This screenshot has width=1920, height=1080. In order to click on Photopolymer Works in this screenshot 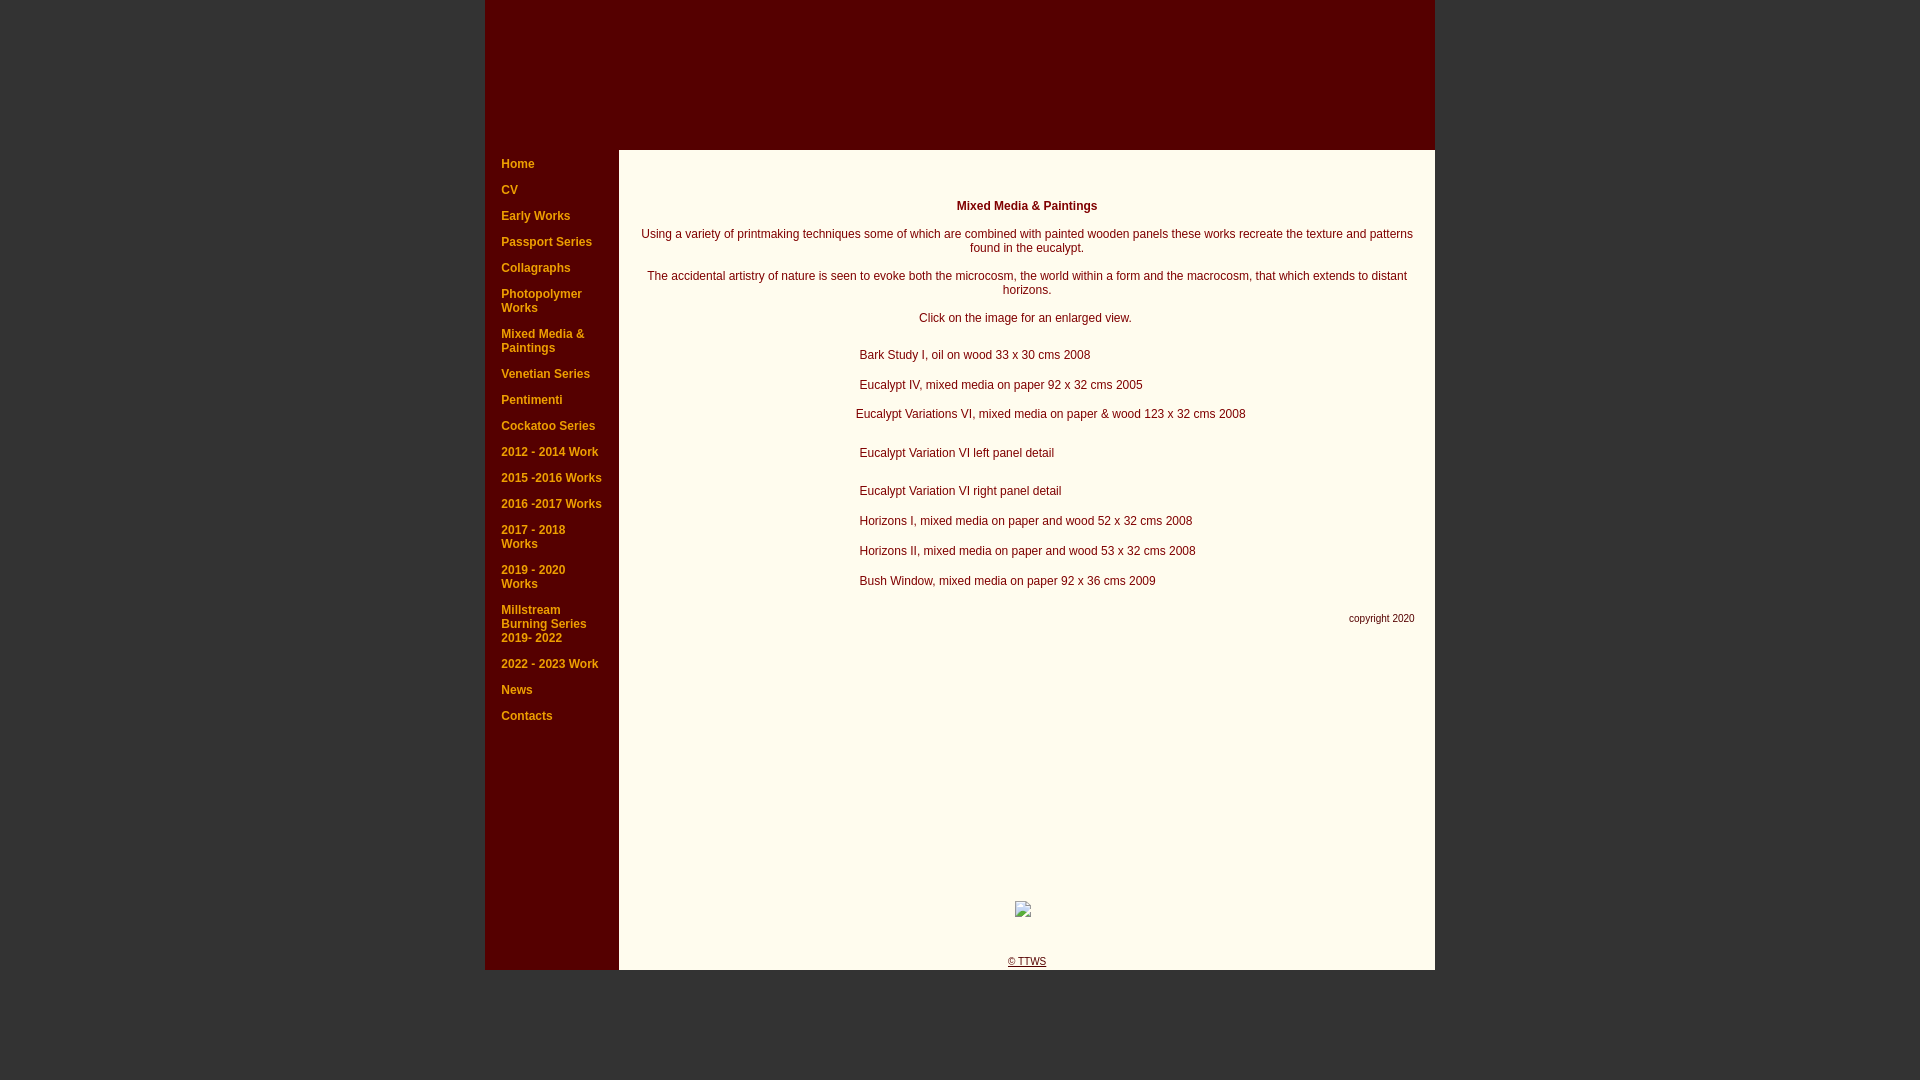, I will do `click(552, 301)`.